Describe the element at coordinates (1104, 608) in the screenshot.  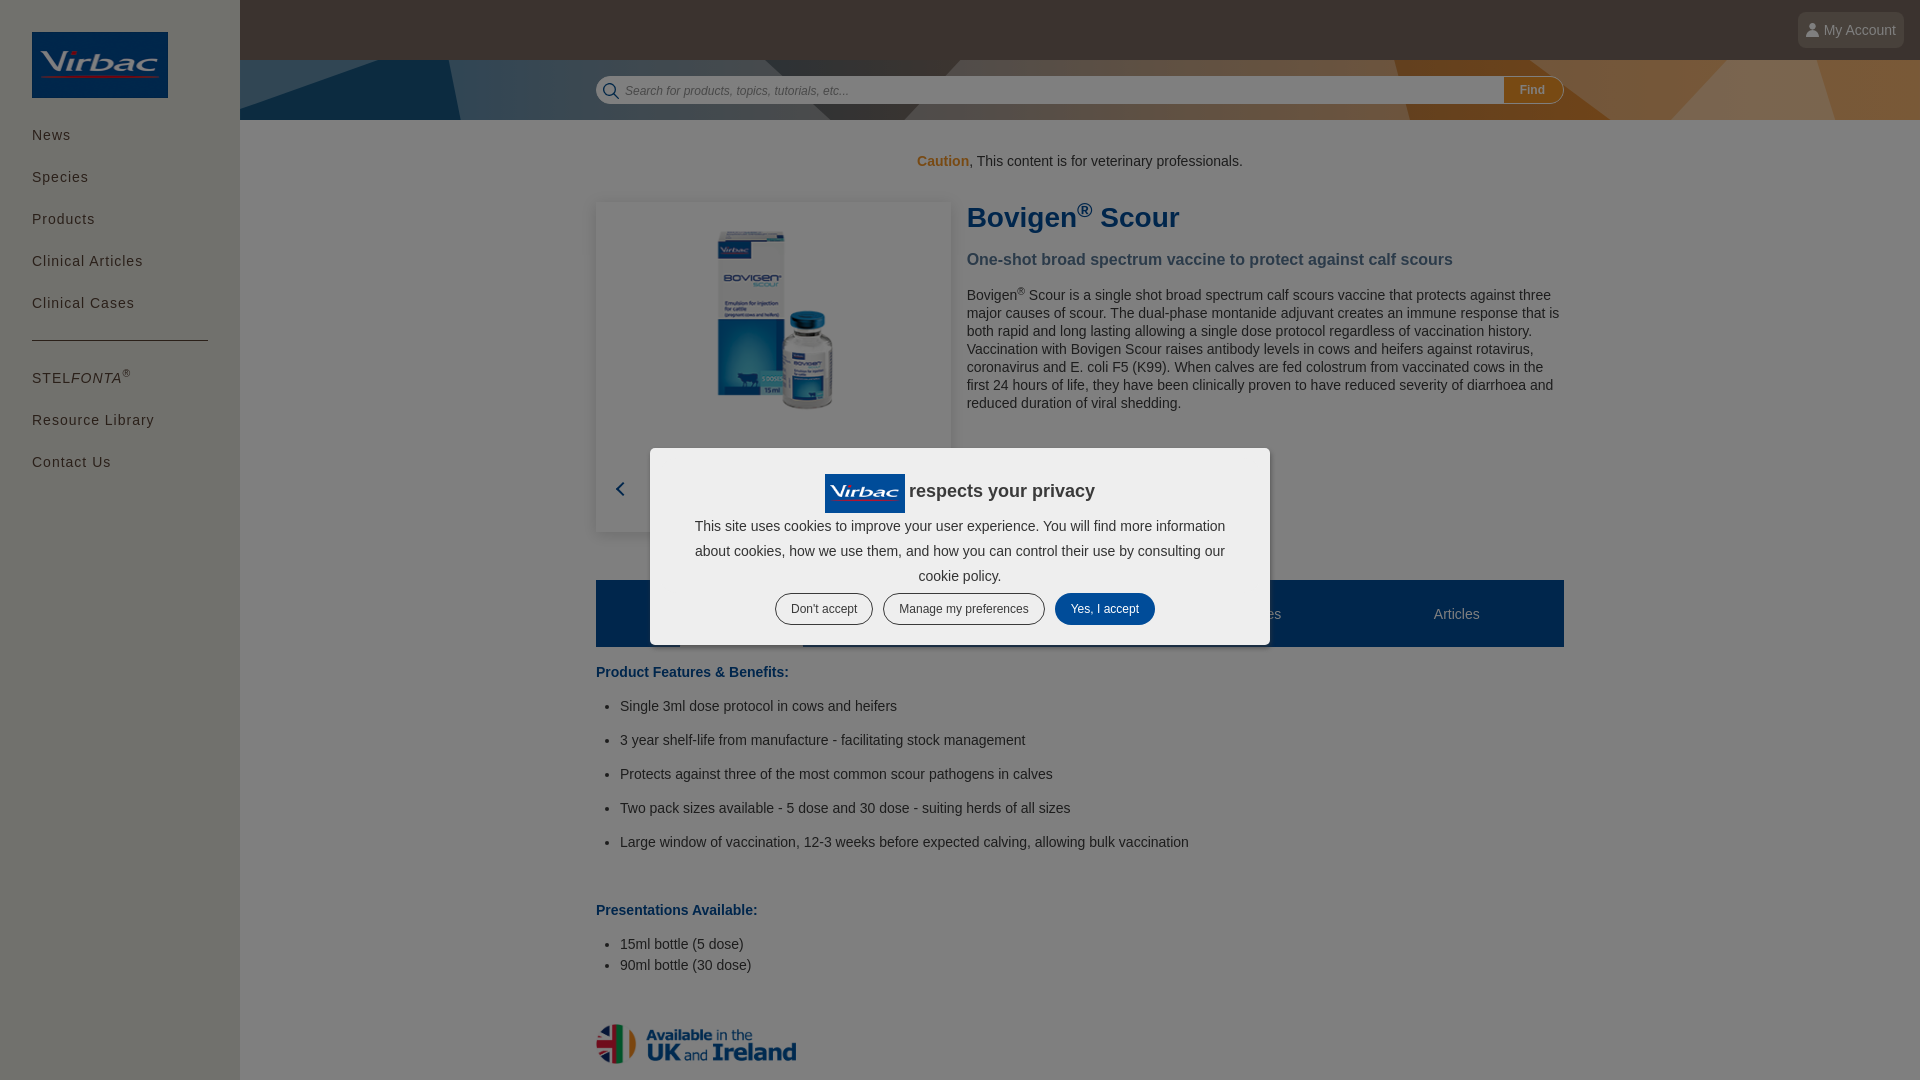
I see `Yes, I accept` at that location.